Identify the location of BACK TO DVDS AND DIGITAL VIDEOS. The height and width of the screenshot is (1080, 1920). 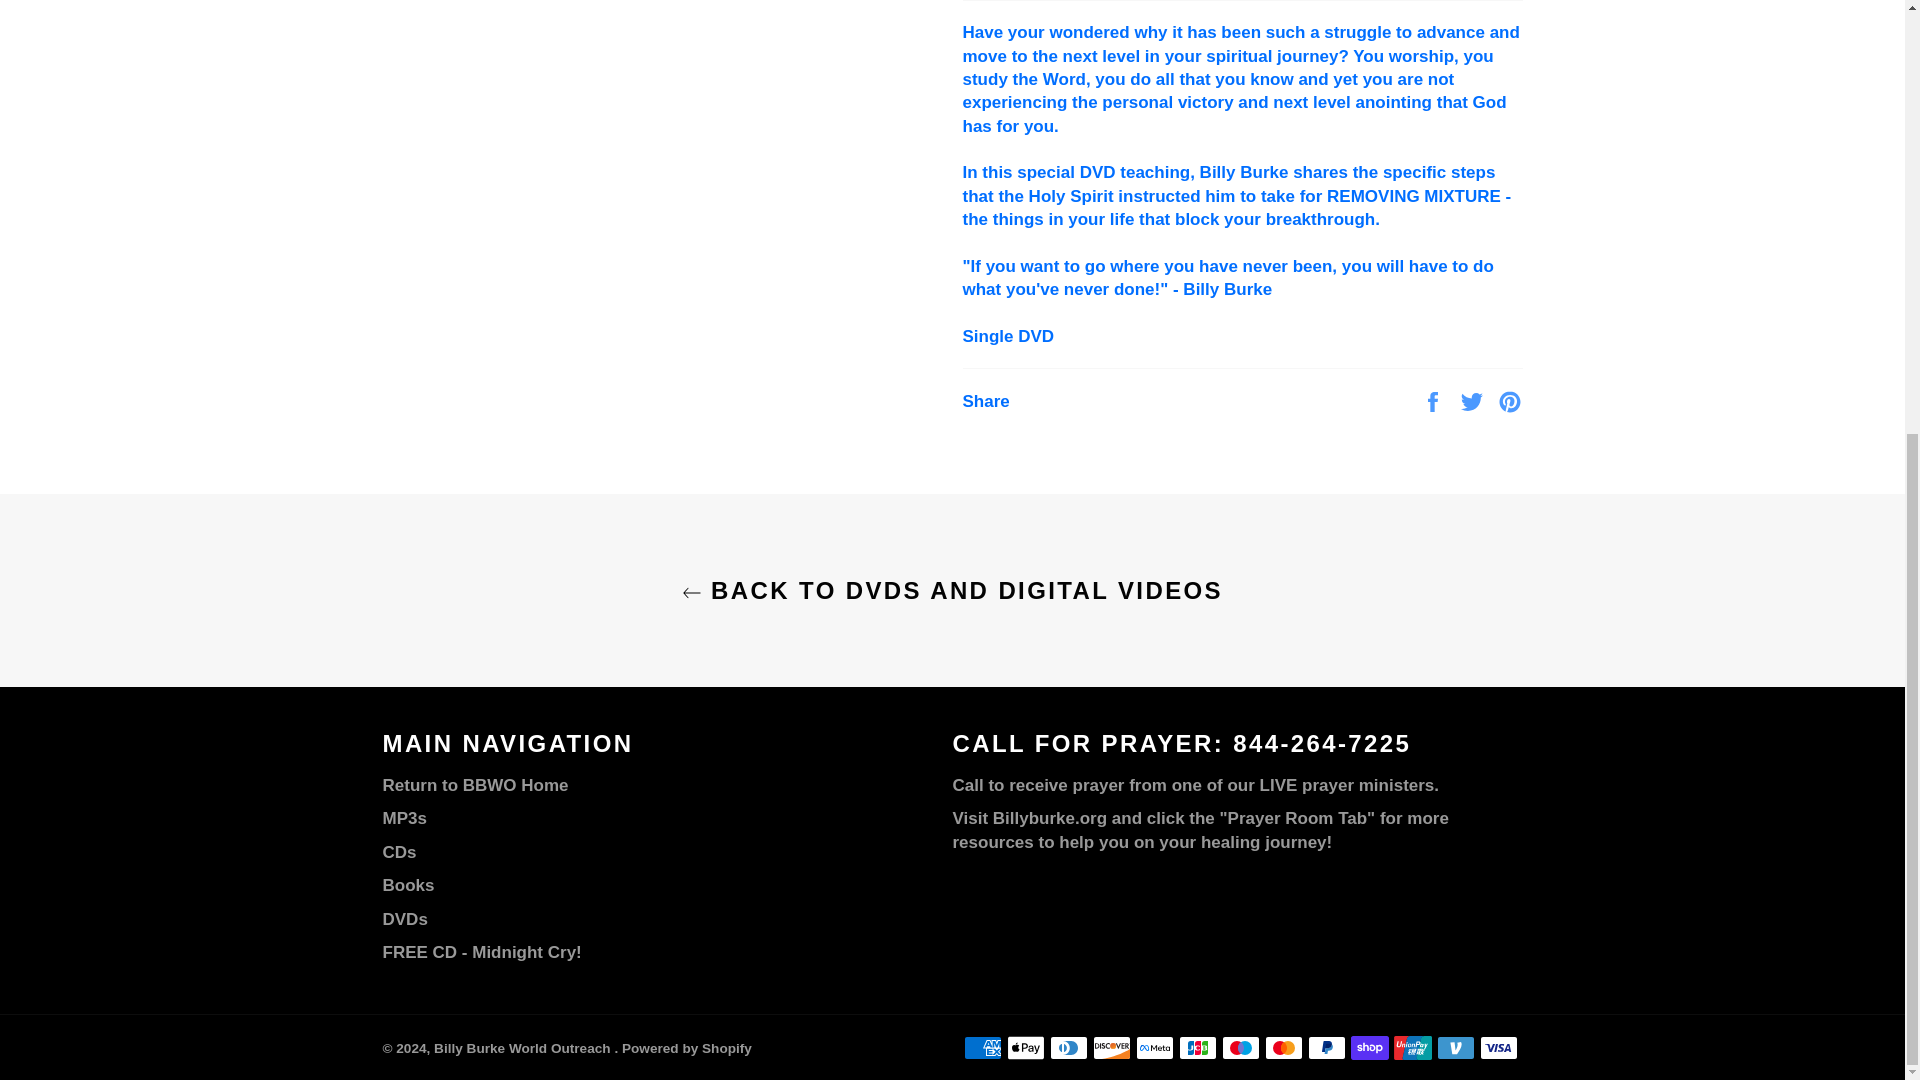
(952, 590).